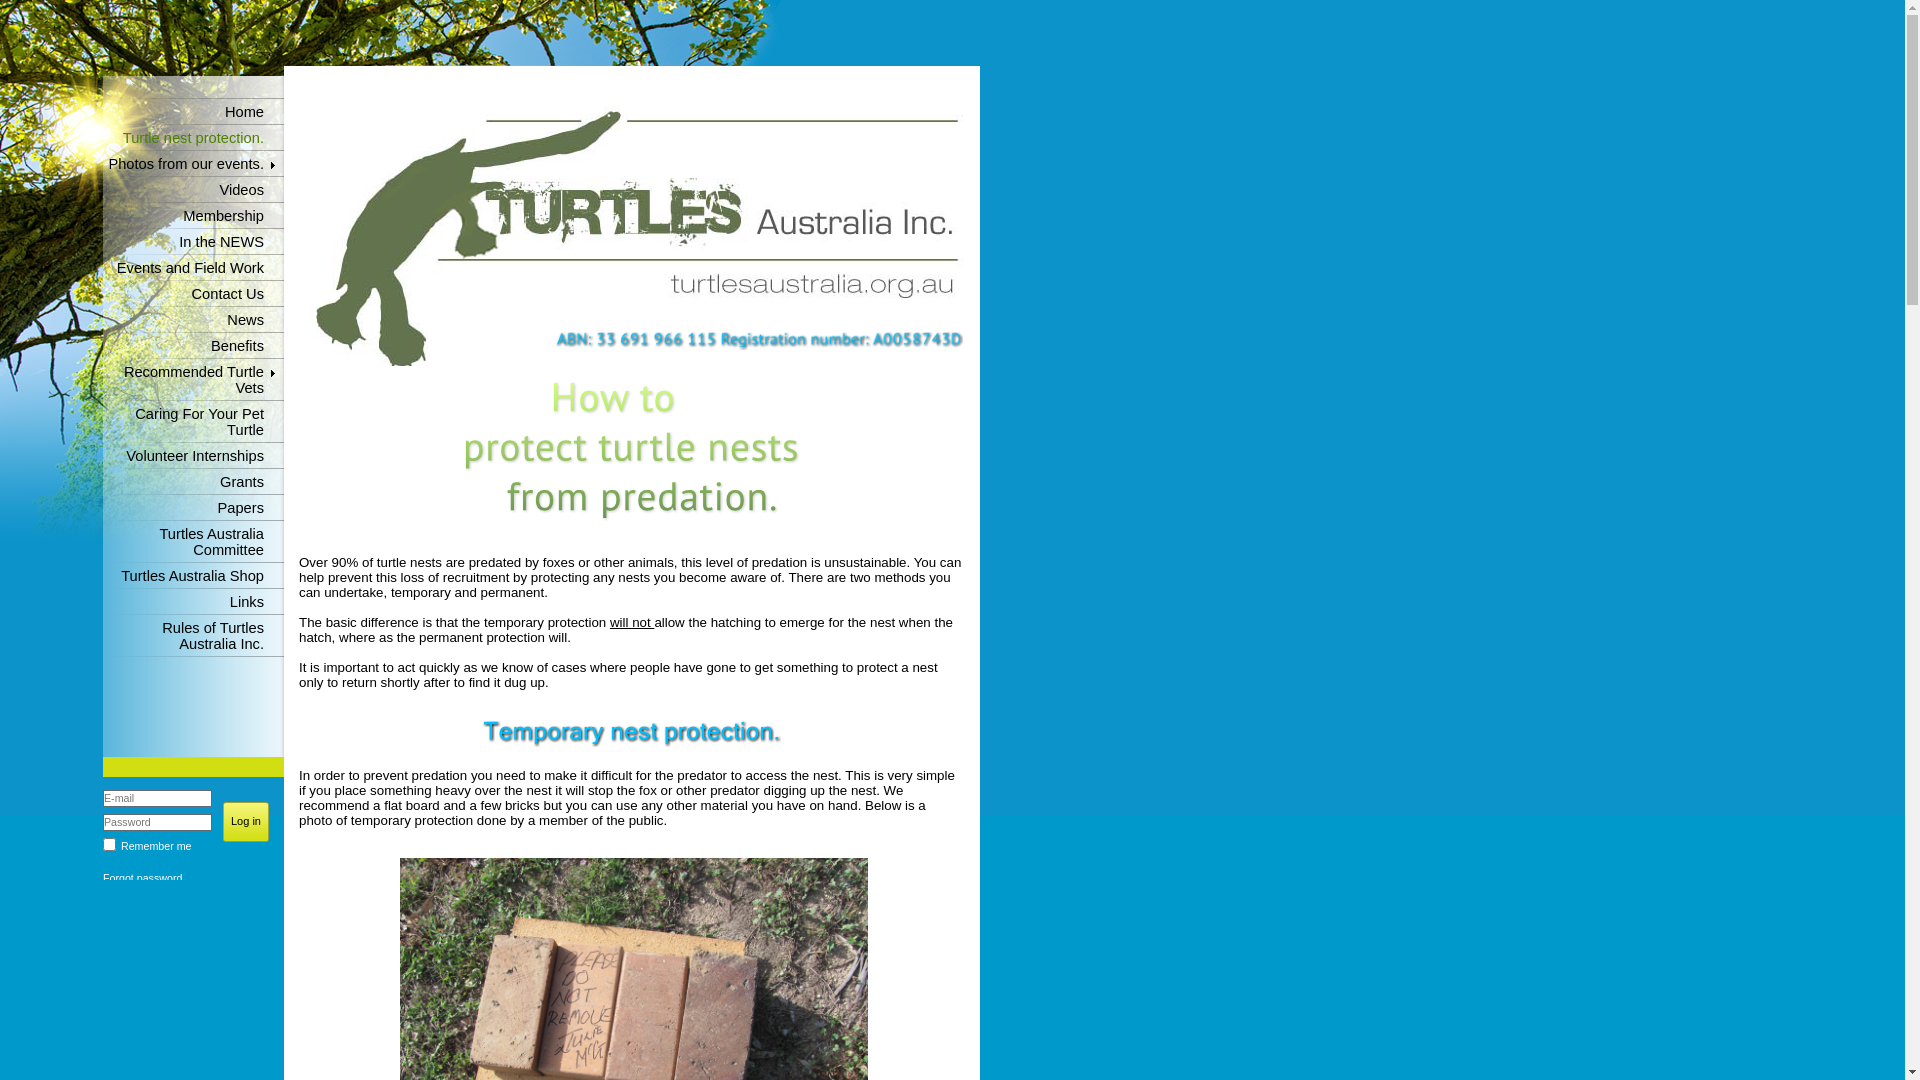 This screenshot has width=1920, height=1080. What do you see at coordinates (194, 542) in the screenshot?
I see `Turtles Australia Committee` at bounding box center [194, 542].